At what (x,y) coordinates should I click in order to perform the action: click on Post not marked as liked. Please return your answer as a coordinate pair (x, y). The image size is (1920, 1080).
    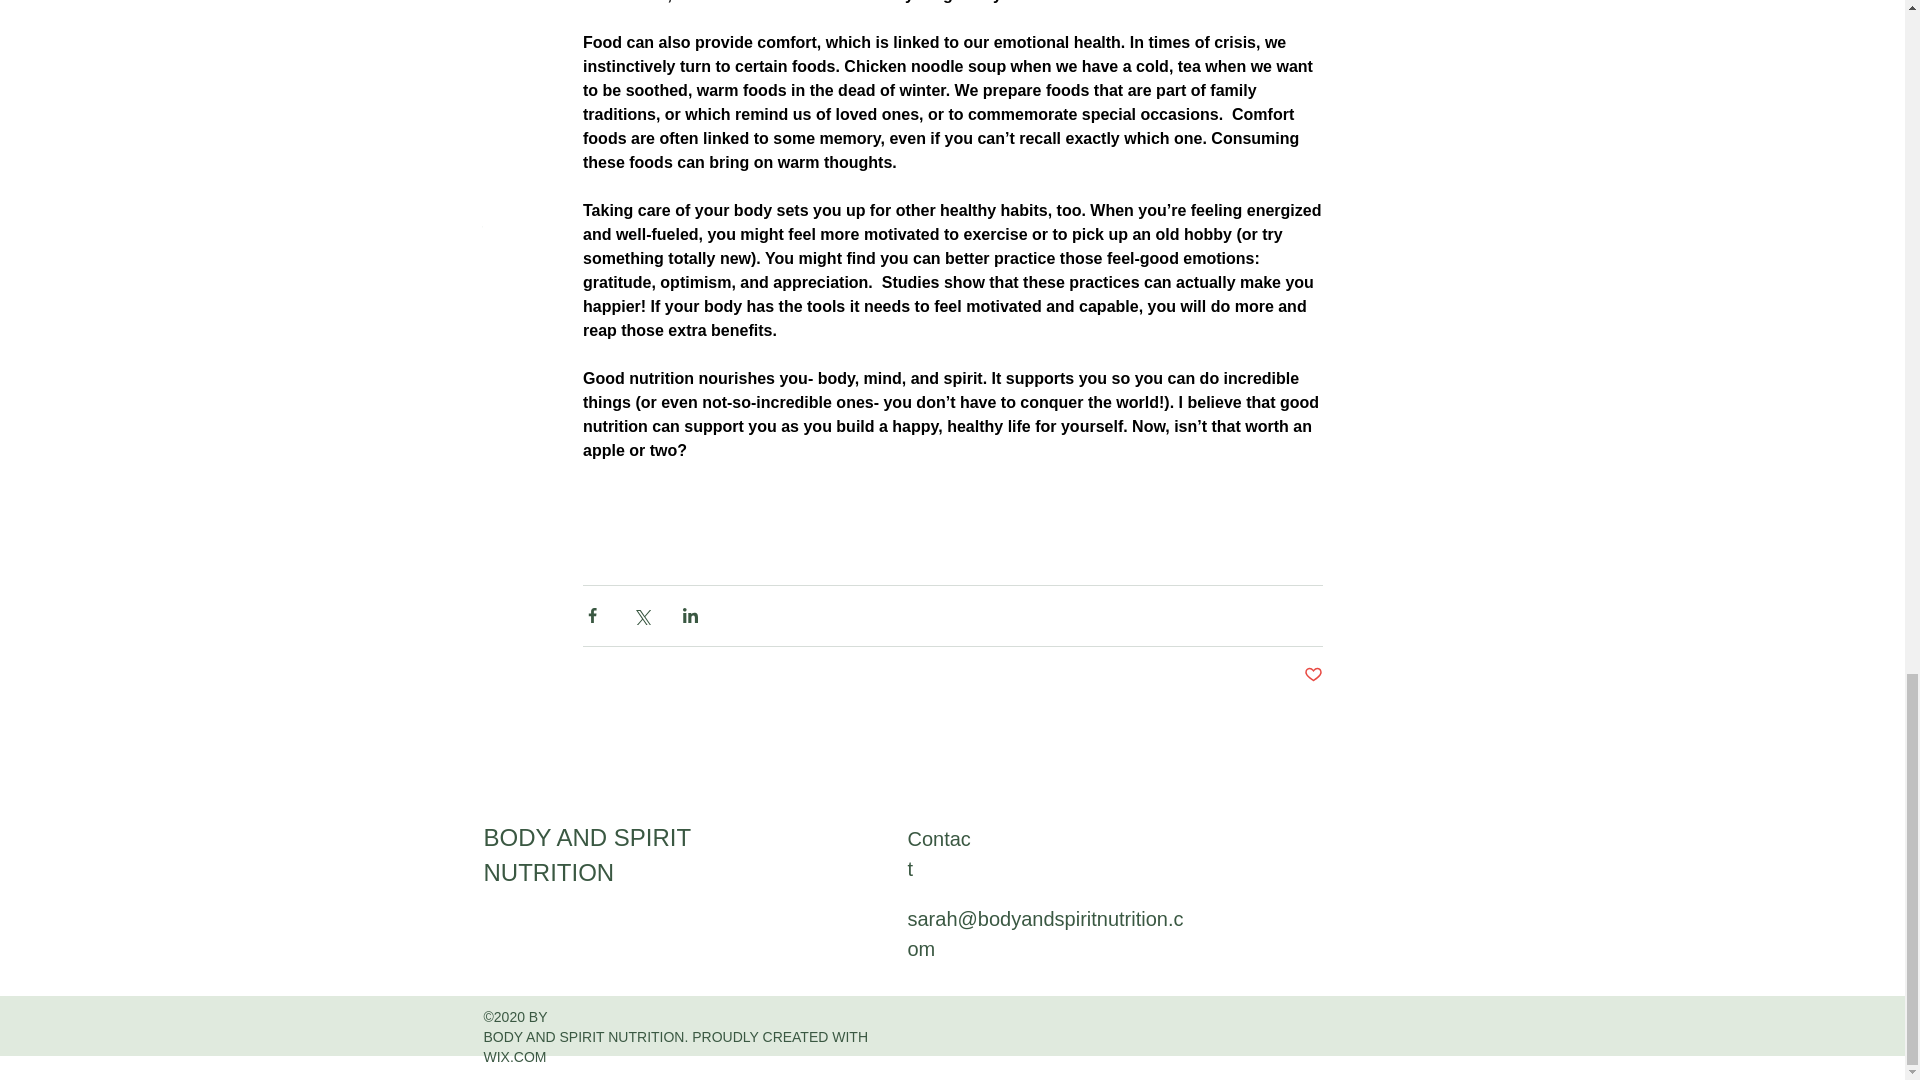
    Looking at the image, I should click on (1312, 675).